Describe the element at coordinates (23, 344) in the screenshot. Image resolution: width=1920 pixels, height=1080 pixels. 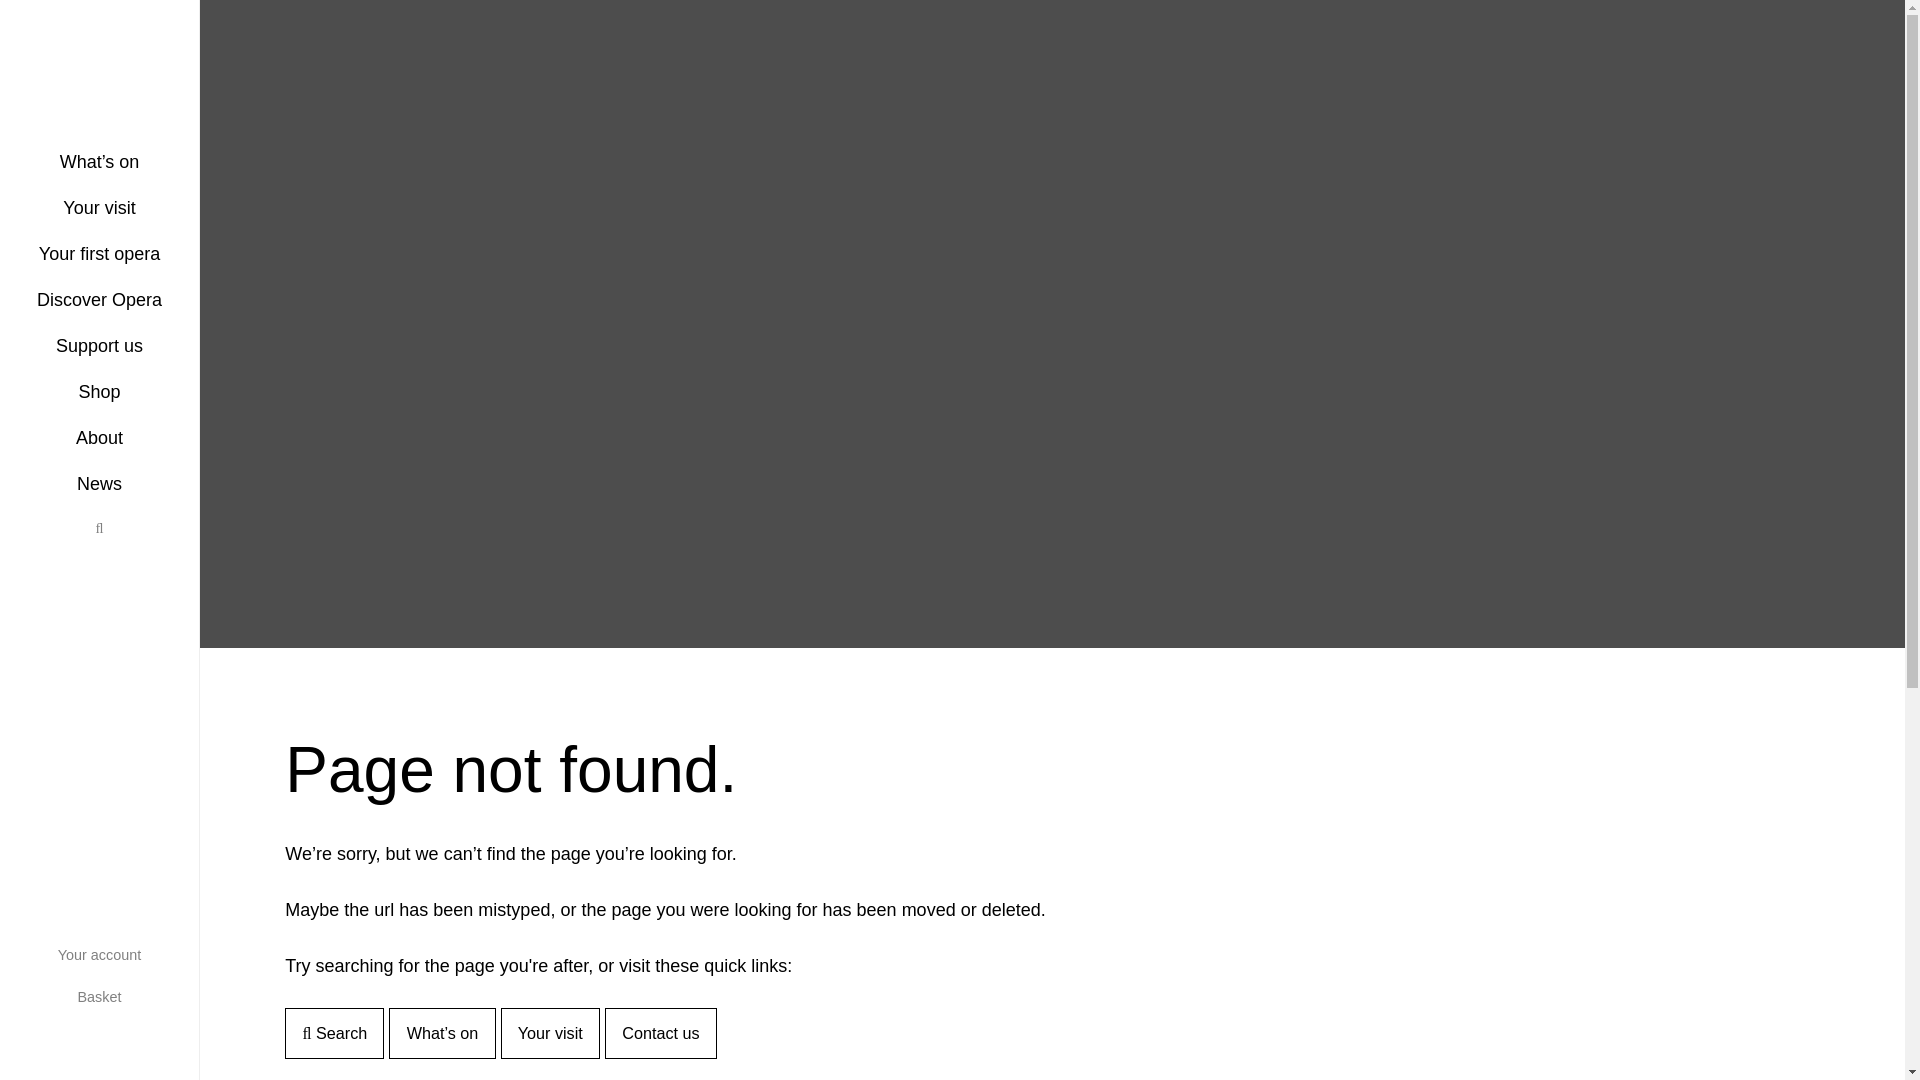
I see `Book now` at that location.